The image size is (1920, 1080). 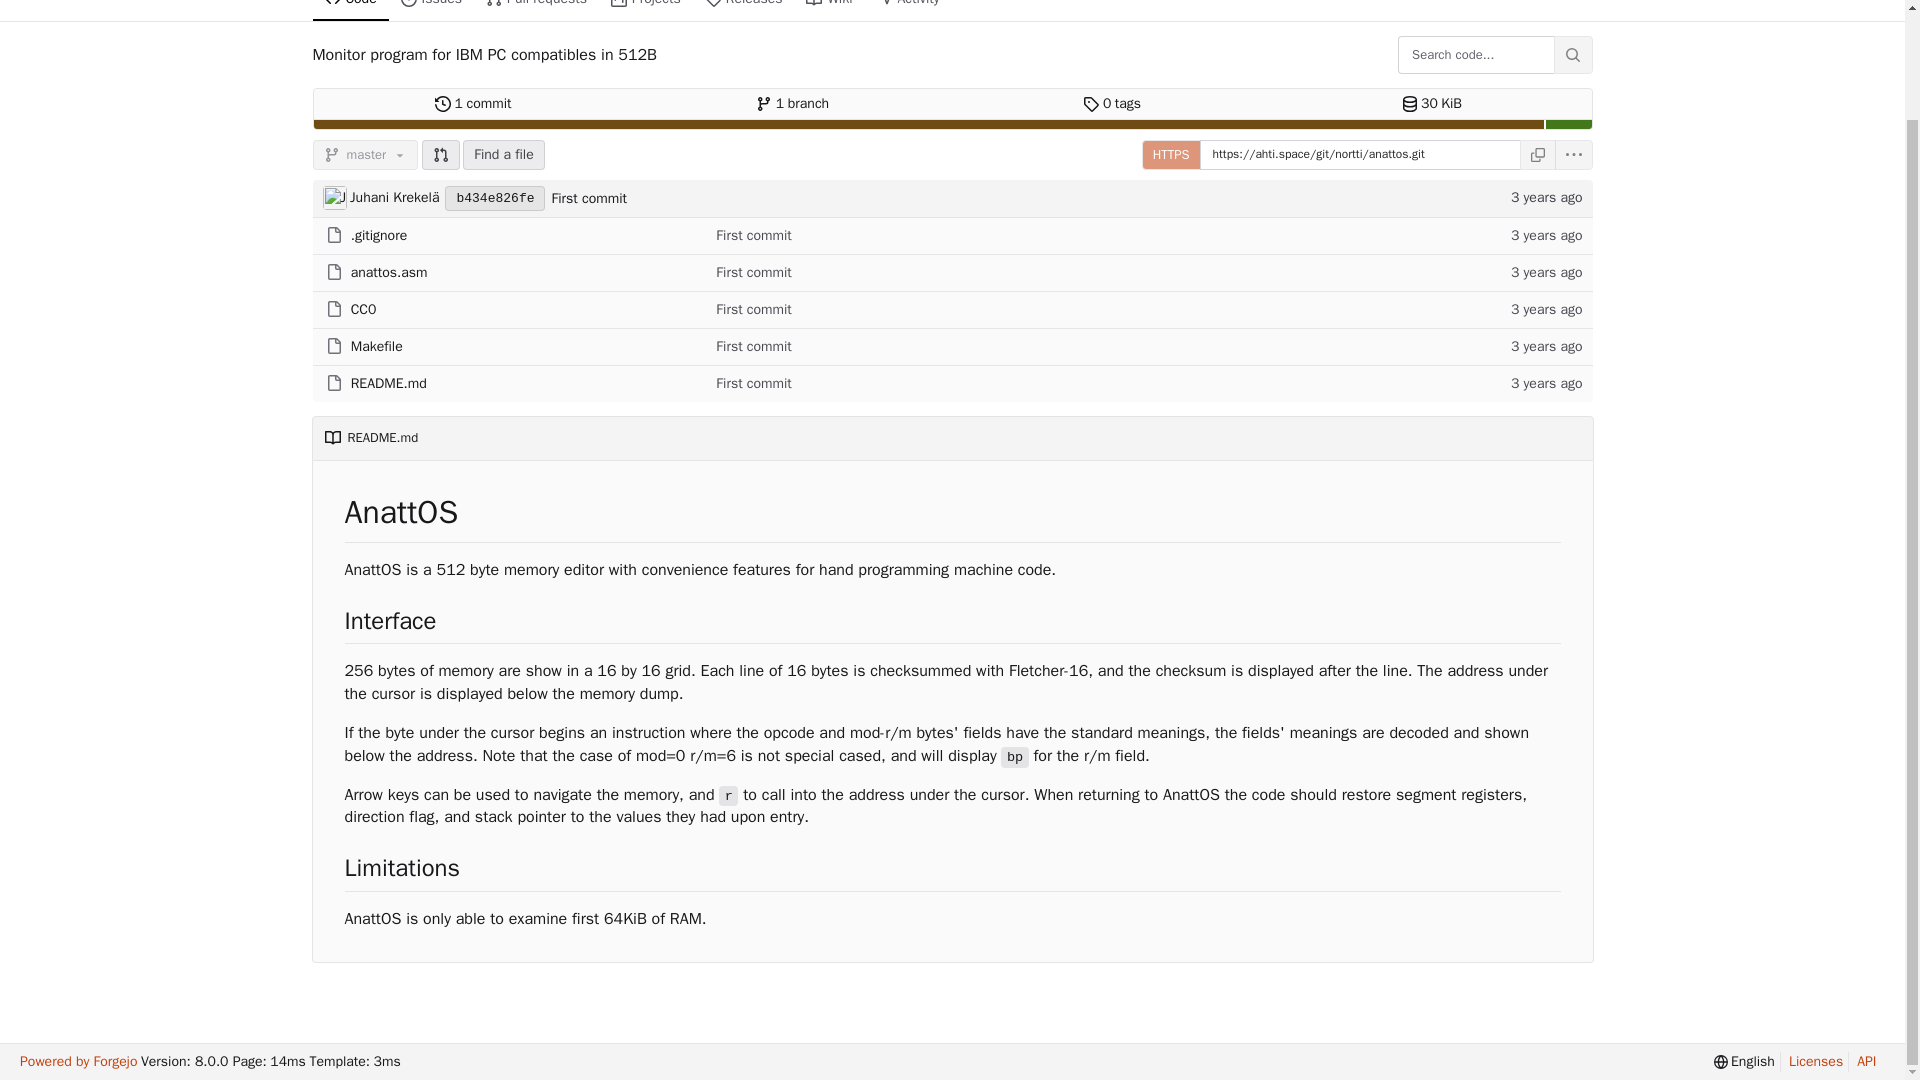 I want to click on Issues, so click(x=377, y=346).